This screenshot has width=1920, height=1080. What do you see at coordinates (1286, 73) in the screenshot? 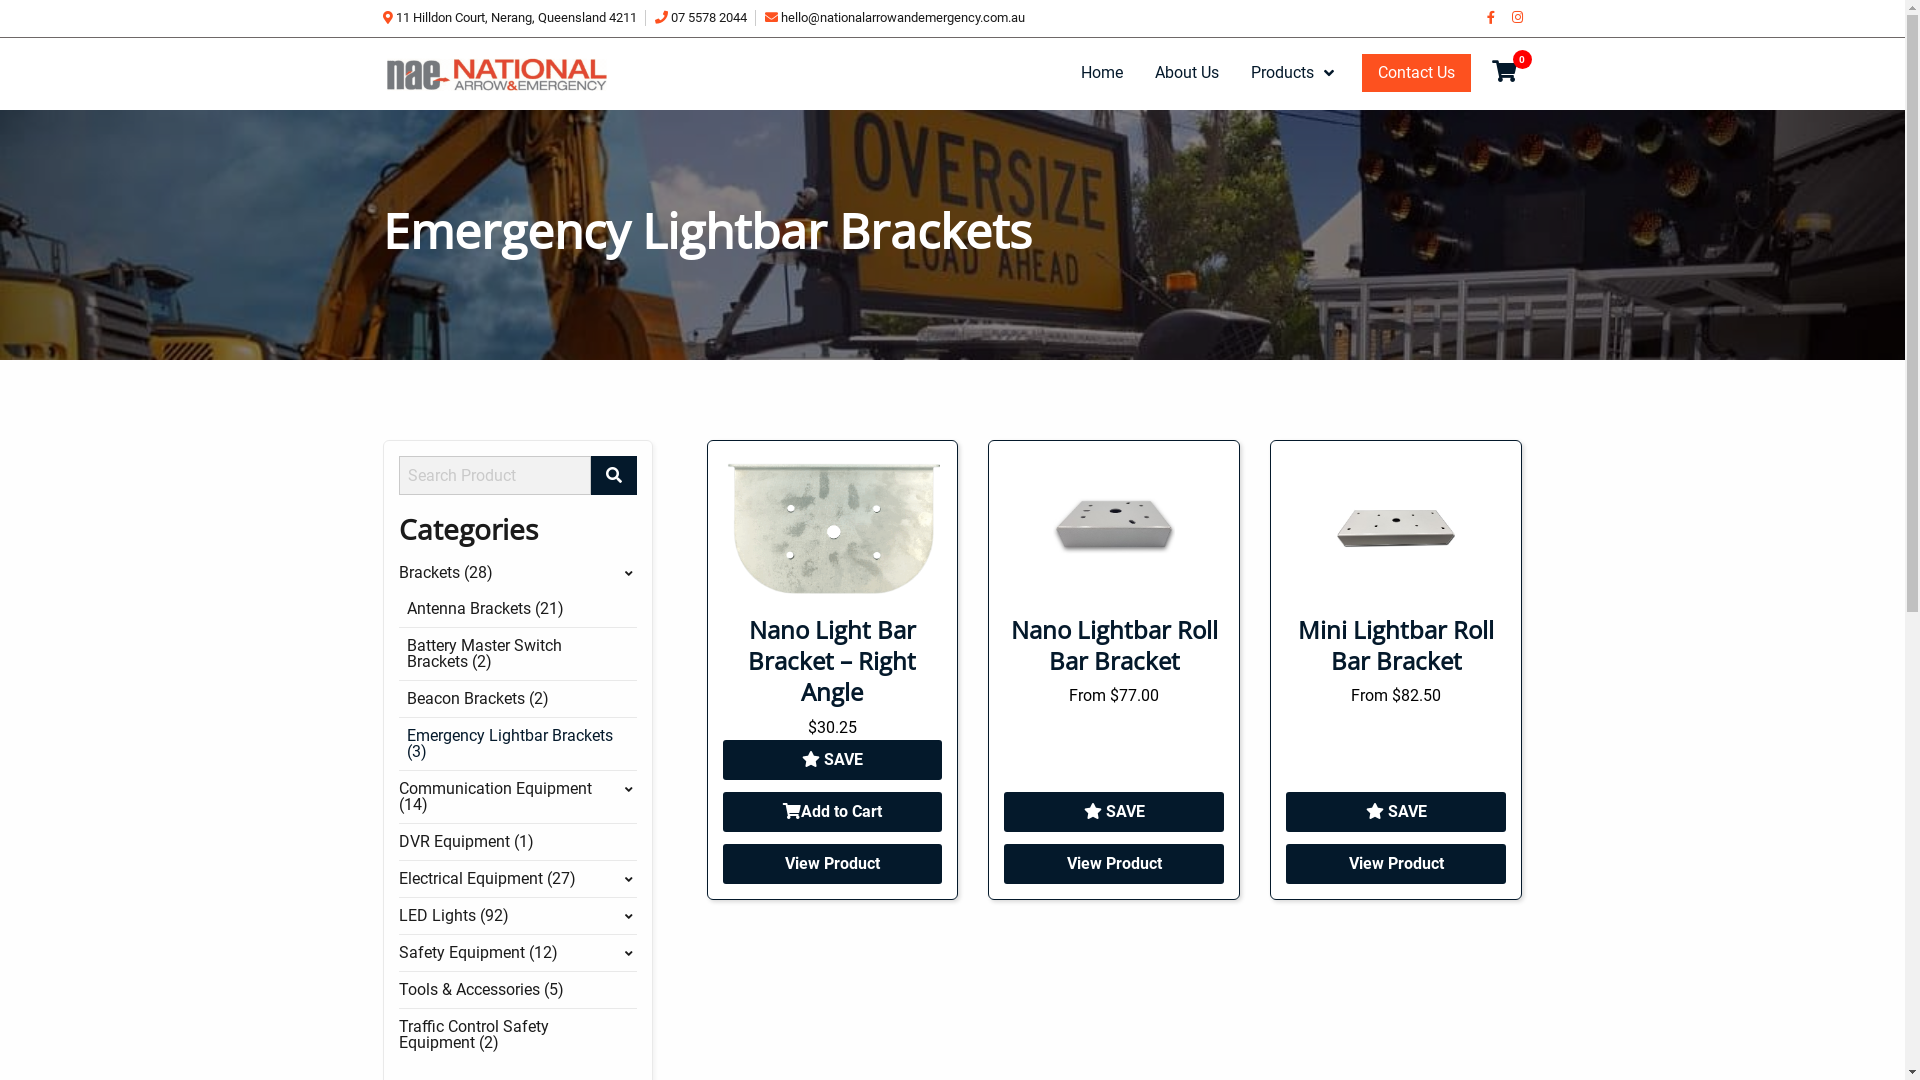
I see `Products` at bounding box center [1286, 73].